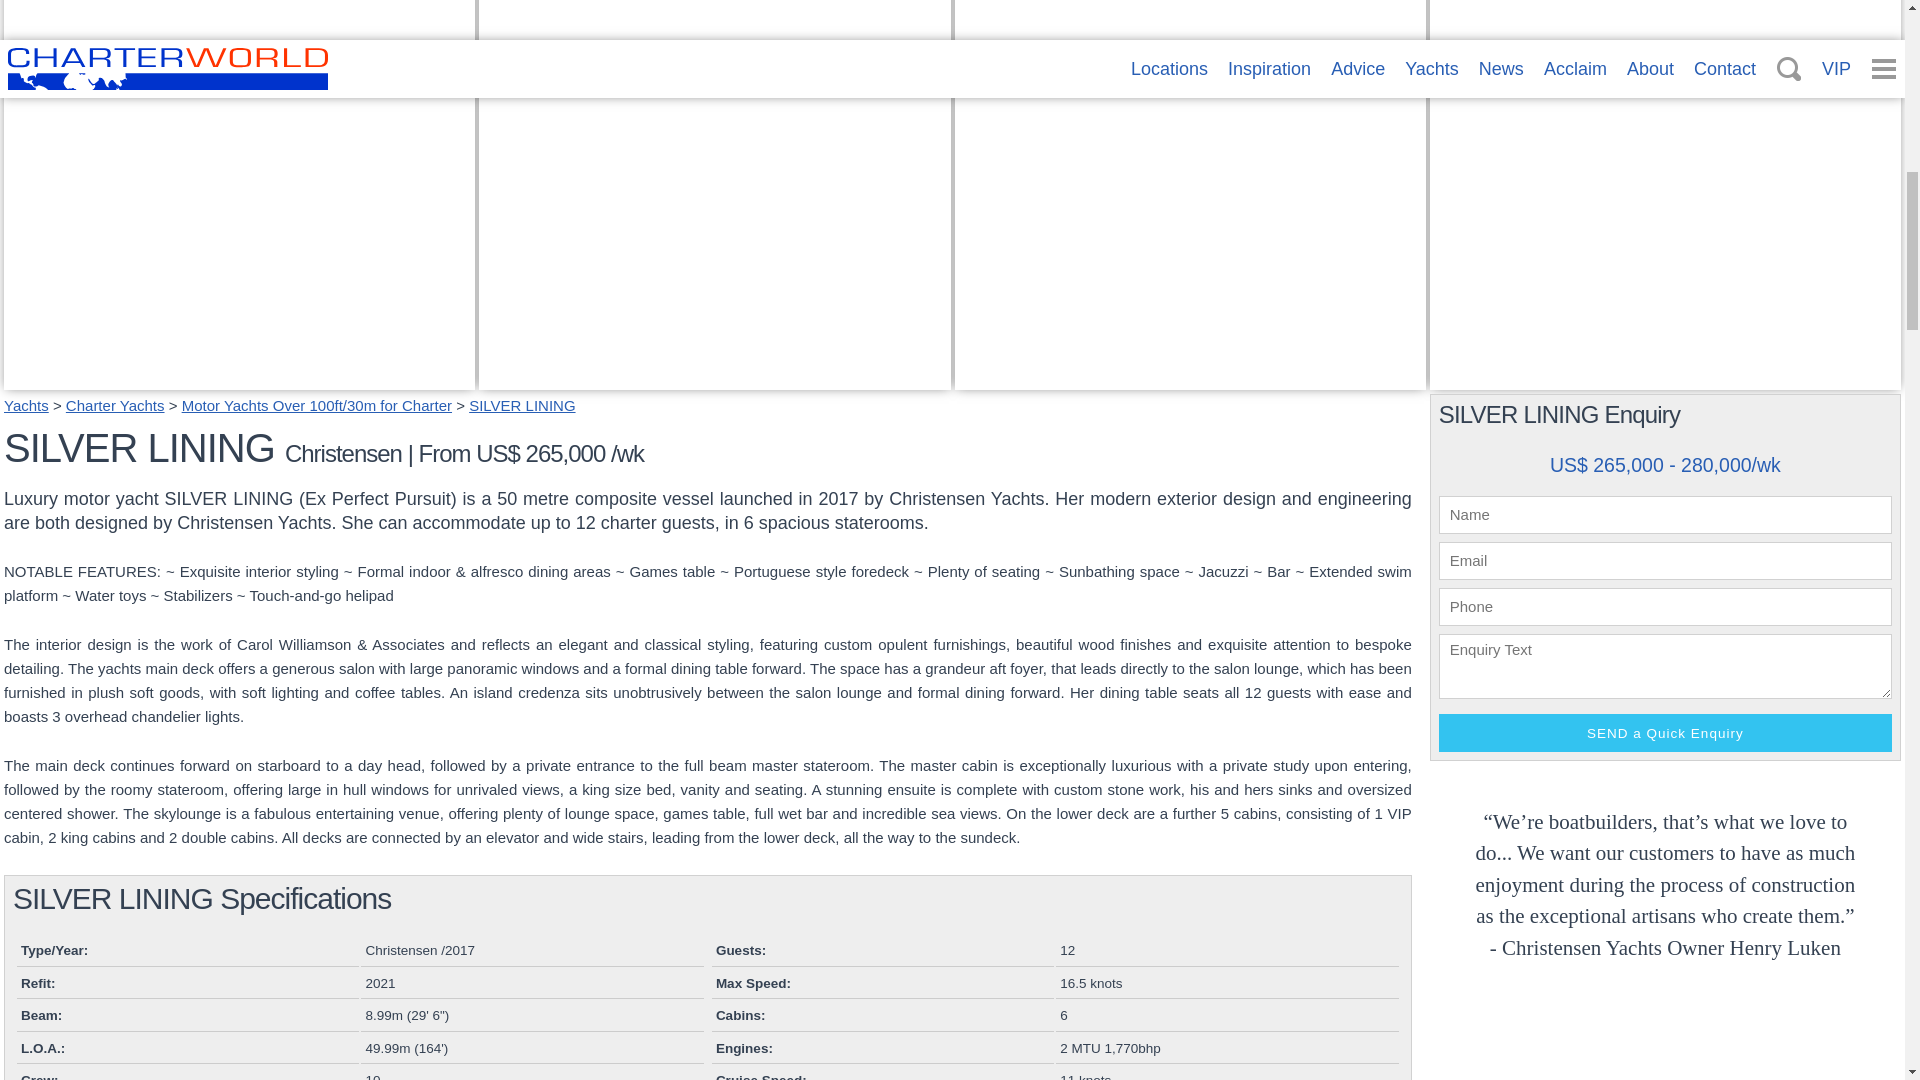 Image resolution: width=1920 pixels, height=1080 pixels. Describe the element at coordinates (1488, 354) in the screenshot. I see `Running Shot` at that location.